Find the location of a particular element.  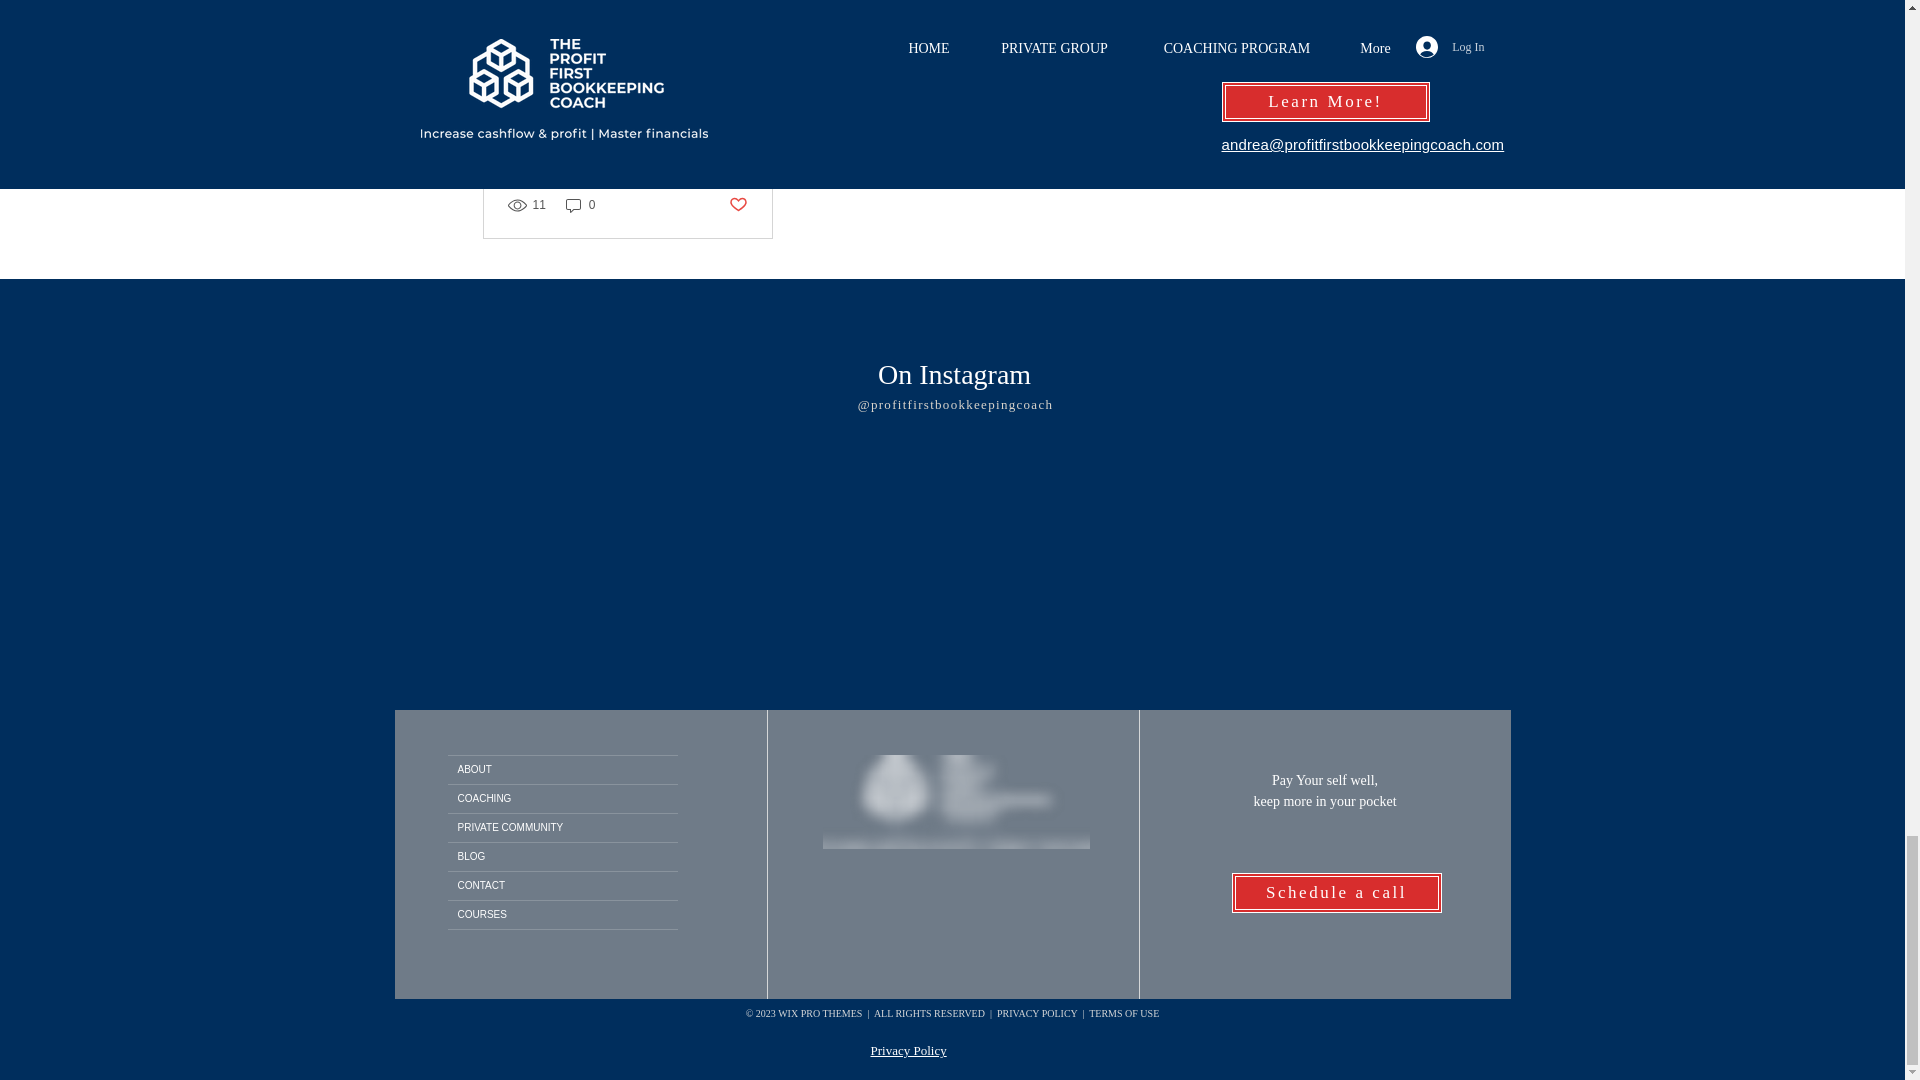

ABOUT is located at coordinates (562, 770).